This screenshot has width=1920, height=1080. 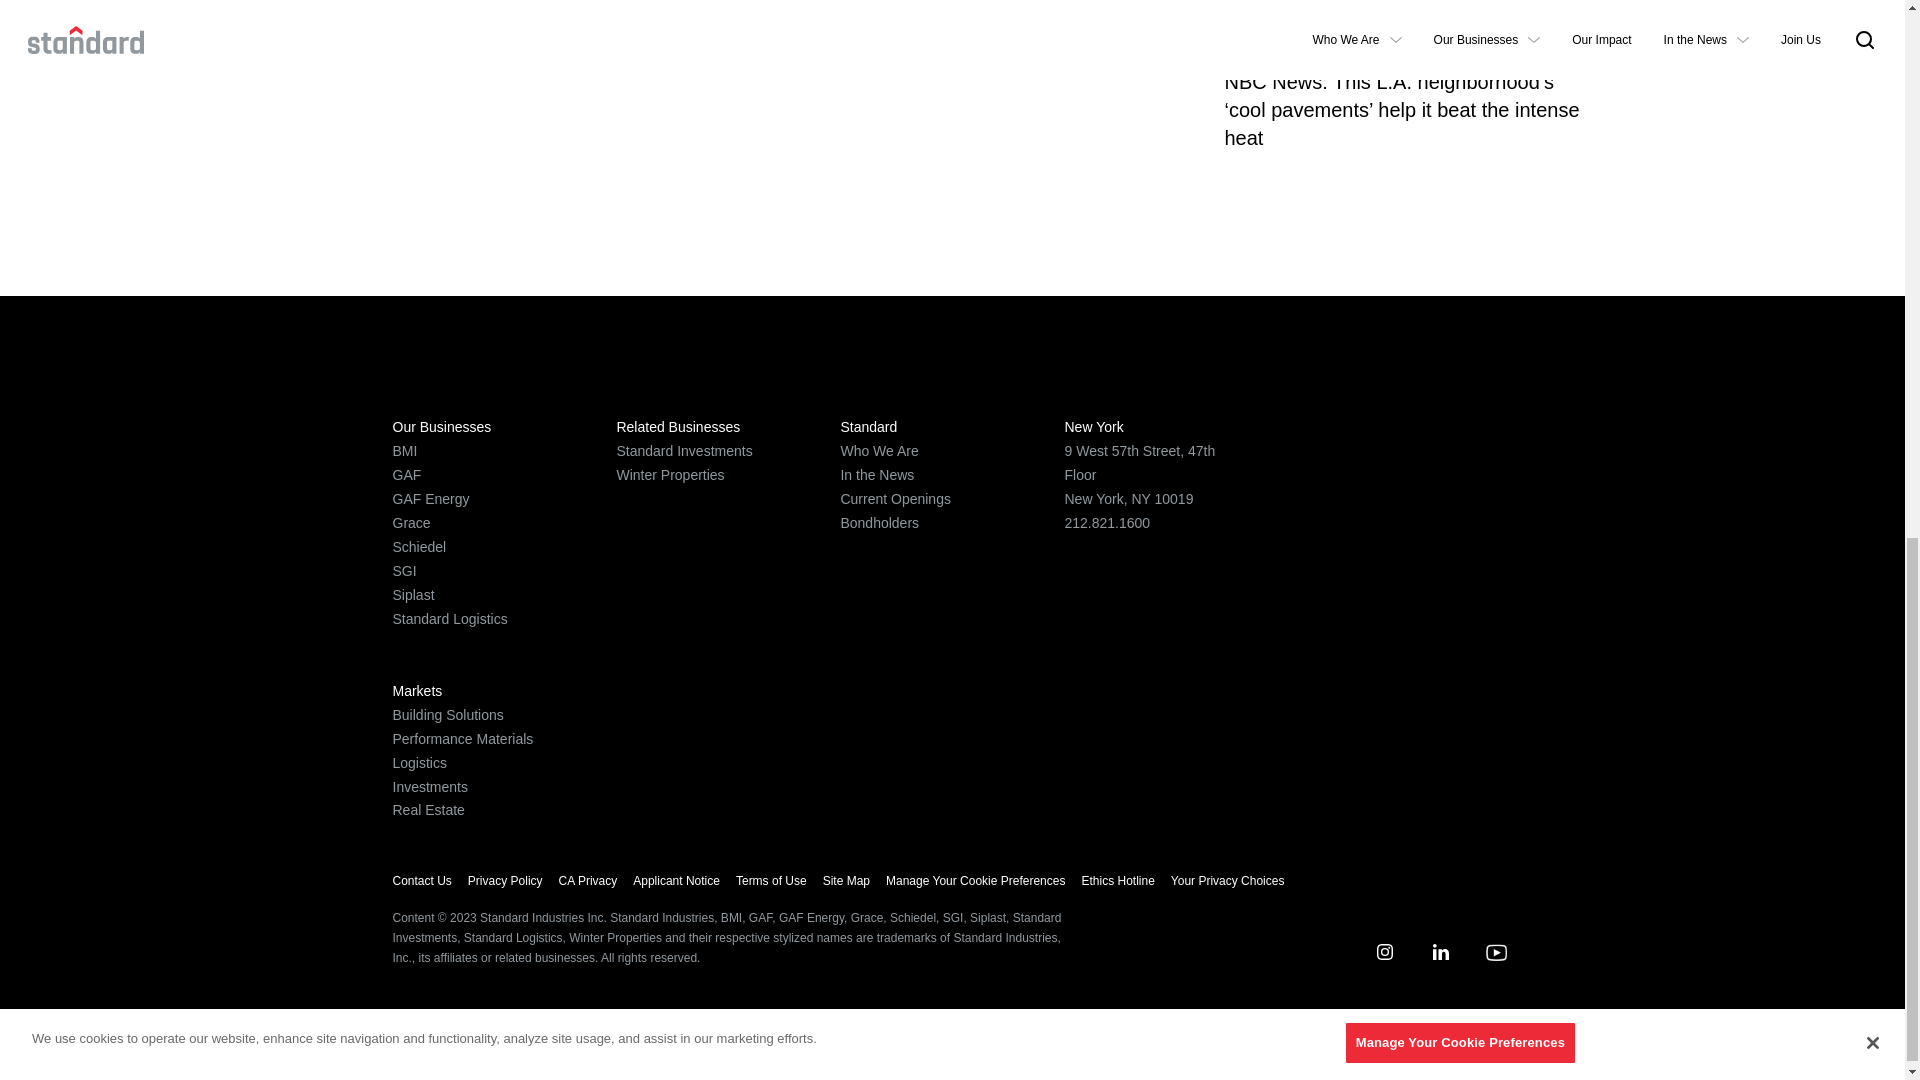 What do you see at coordinates (404, 450) in the screenshot?
I see `BMI` at bounding box center [404, 450].